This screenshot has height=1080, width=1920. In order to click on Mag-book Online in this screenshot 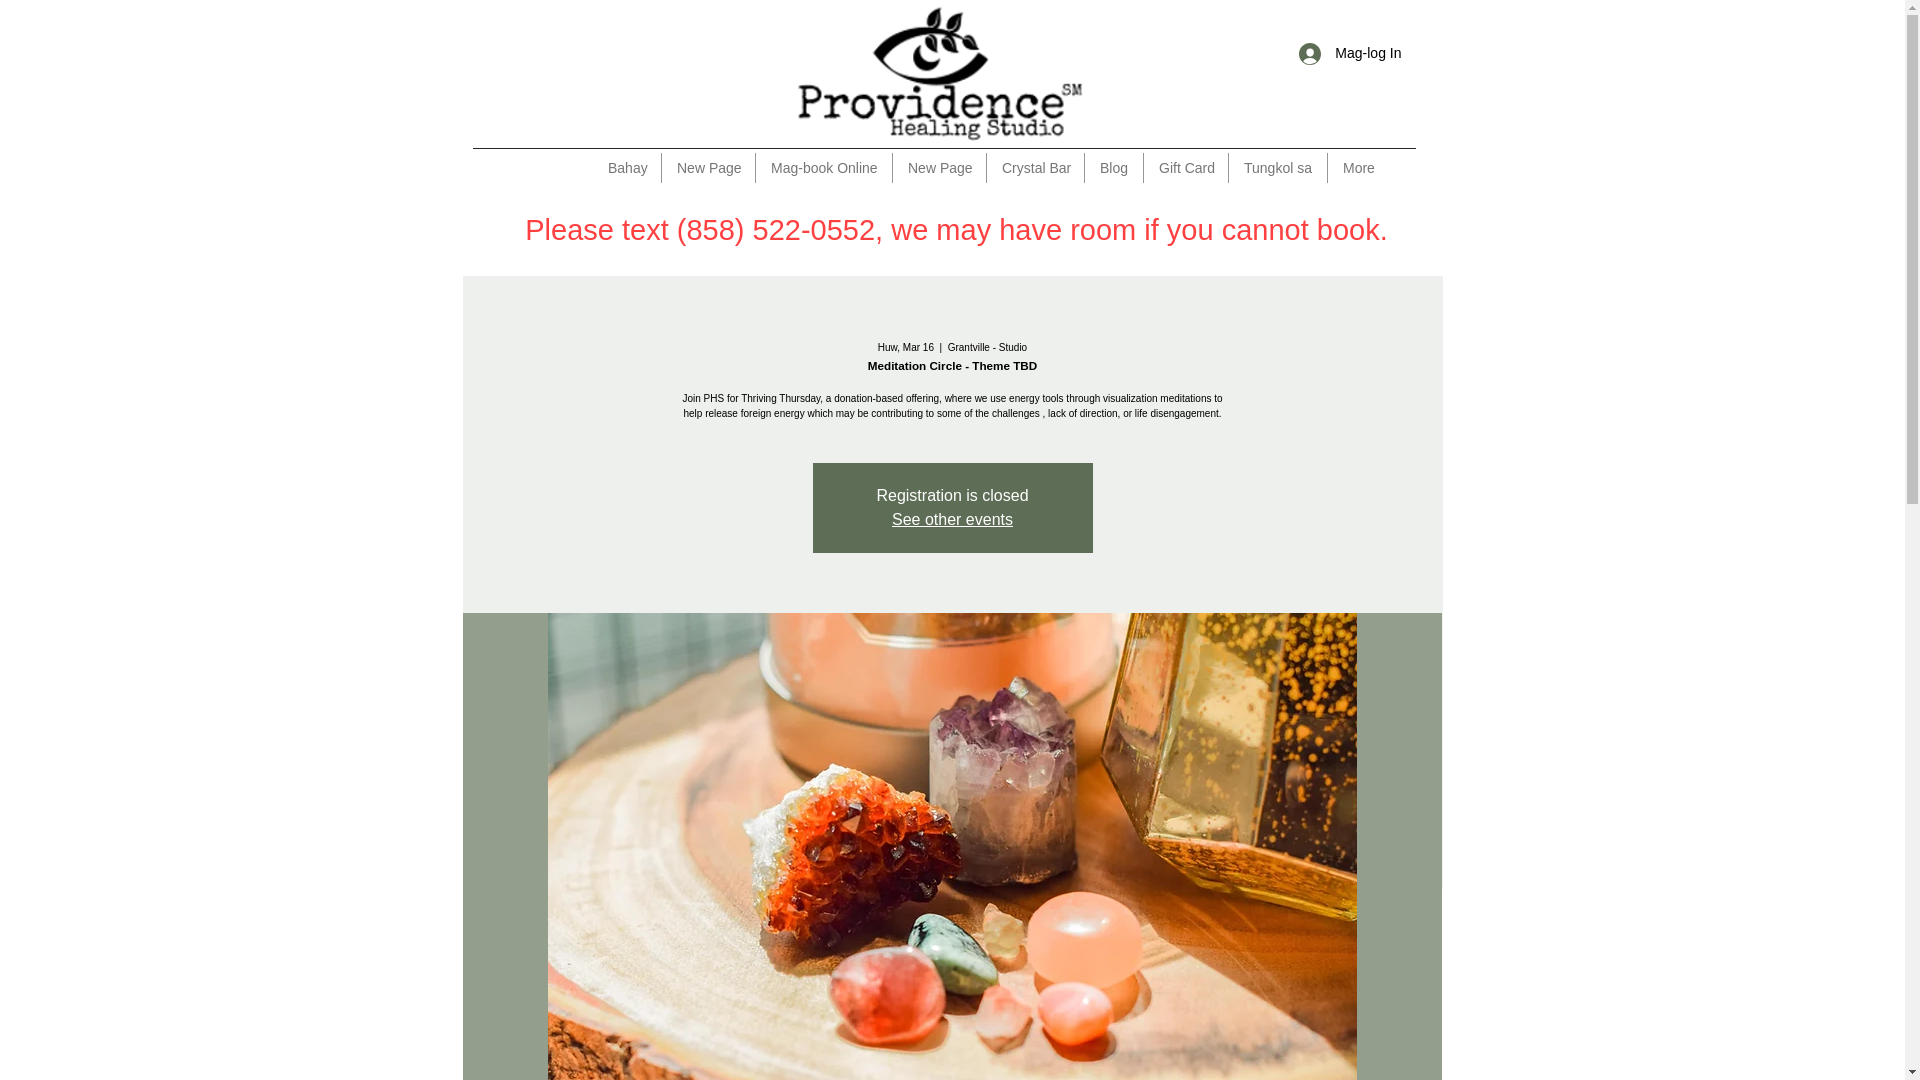, I will do `click(824, 168)`.